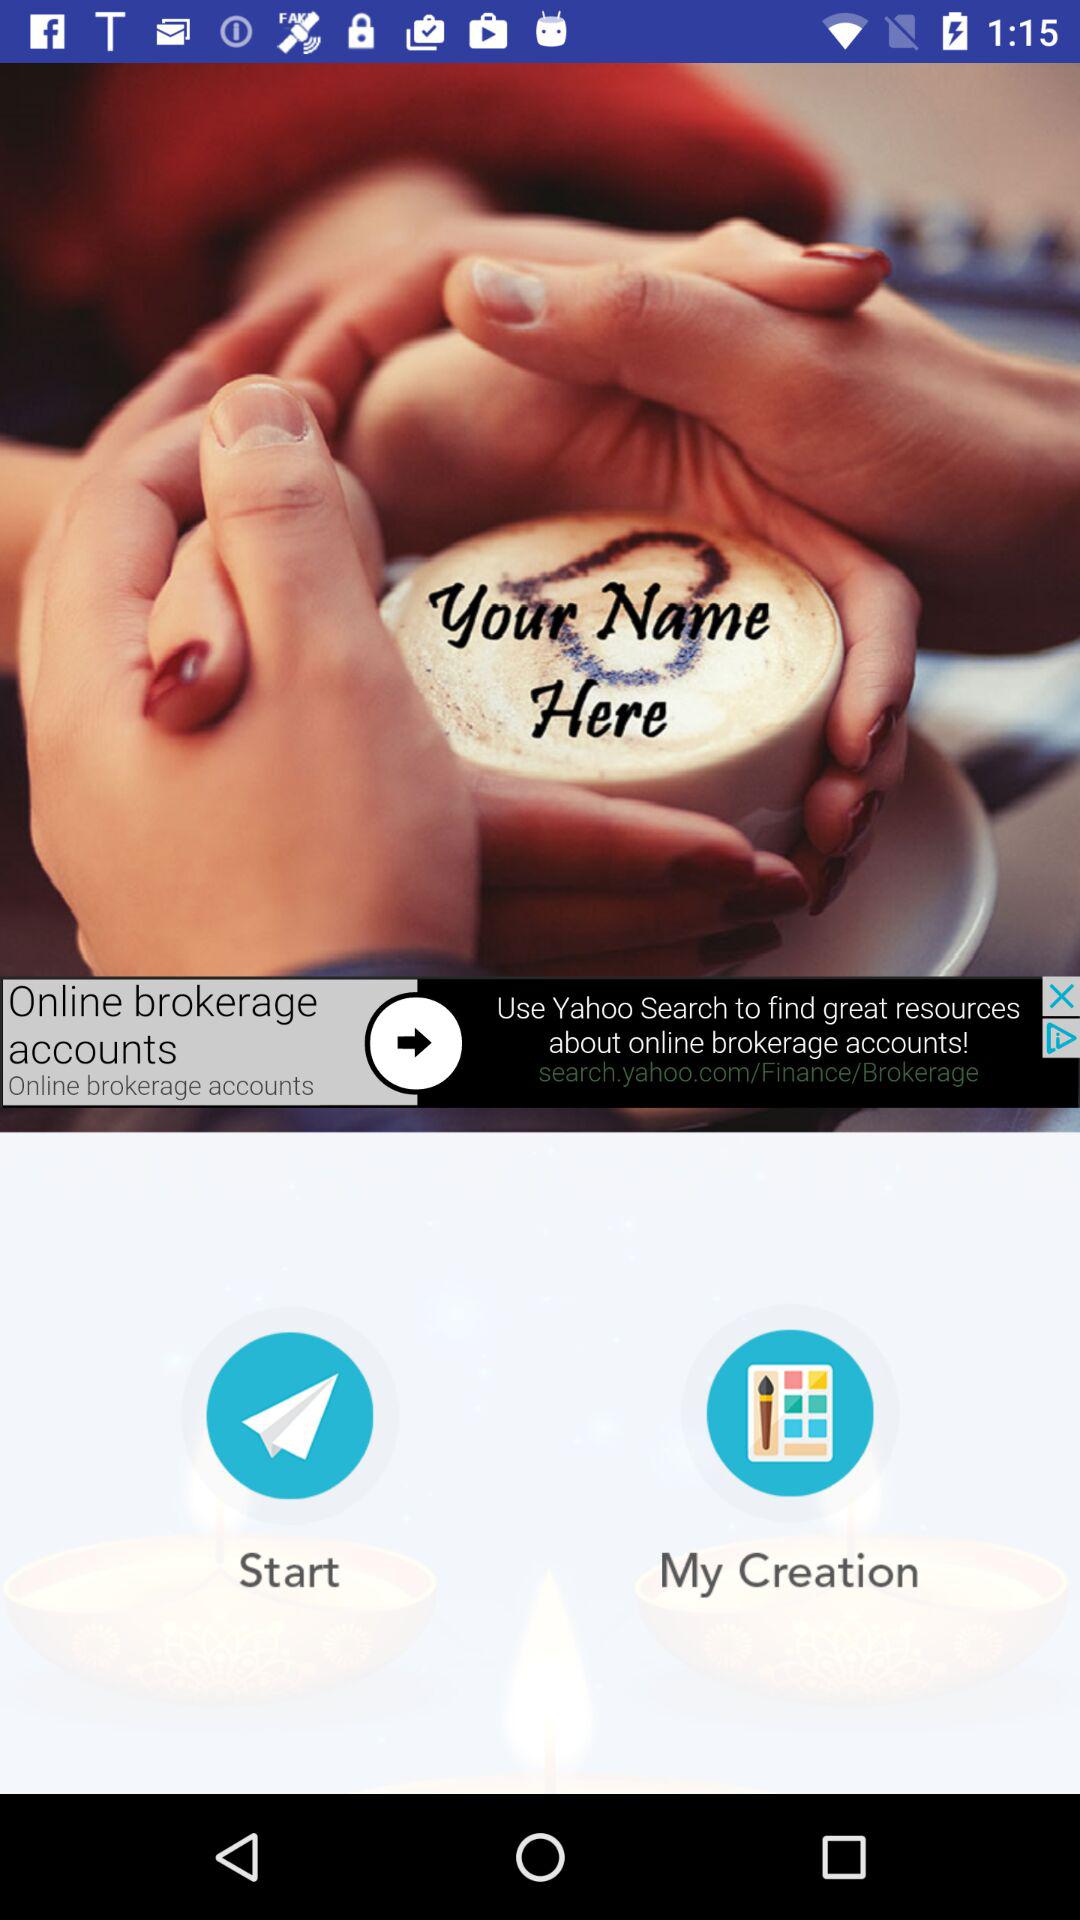 Image resolution: width=1080 pixels, height=1920 pixels. I want to click on start button, so click(290, 1450).